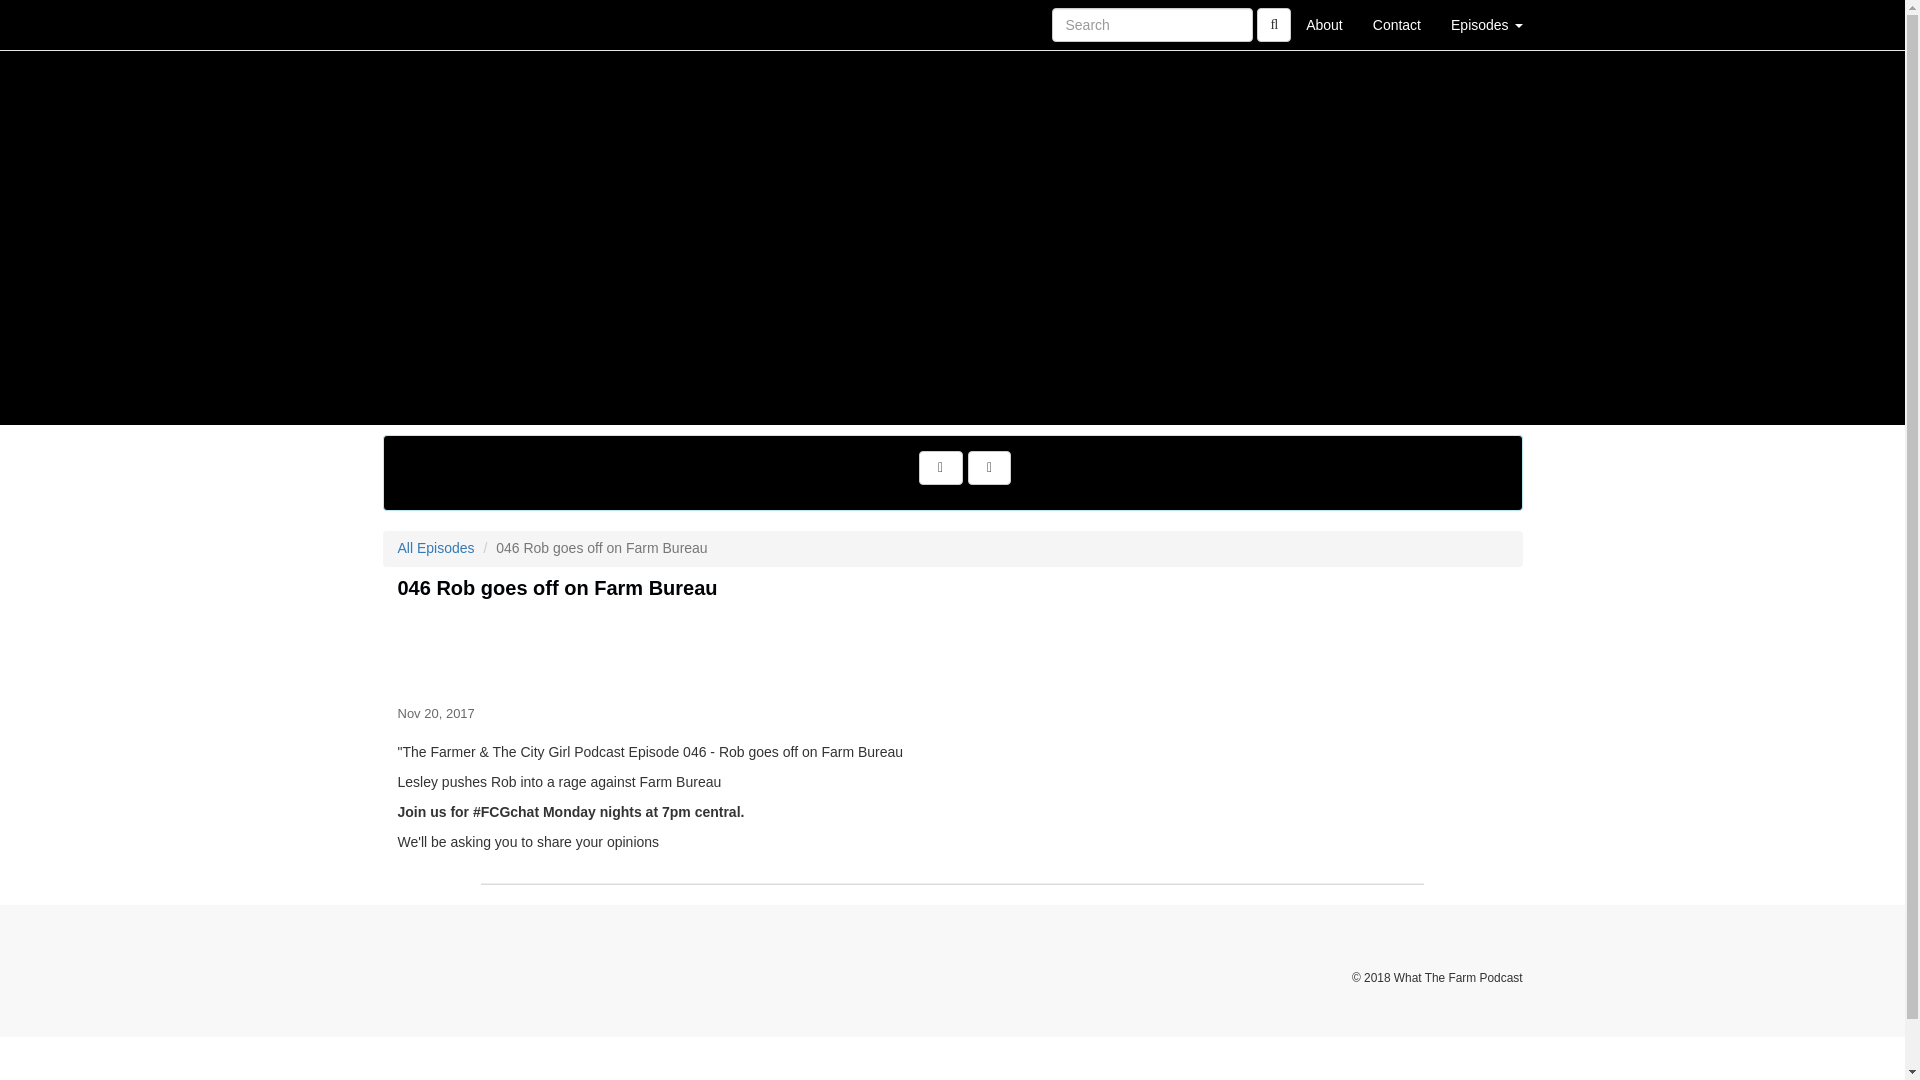 This screenshot has height=1080, width=1920. What do you see at coordinates (1396, 24) in the screenshot?
I see `Contact` at bounding box center [1396, 24].